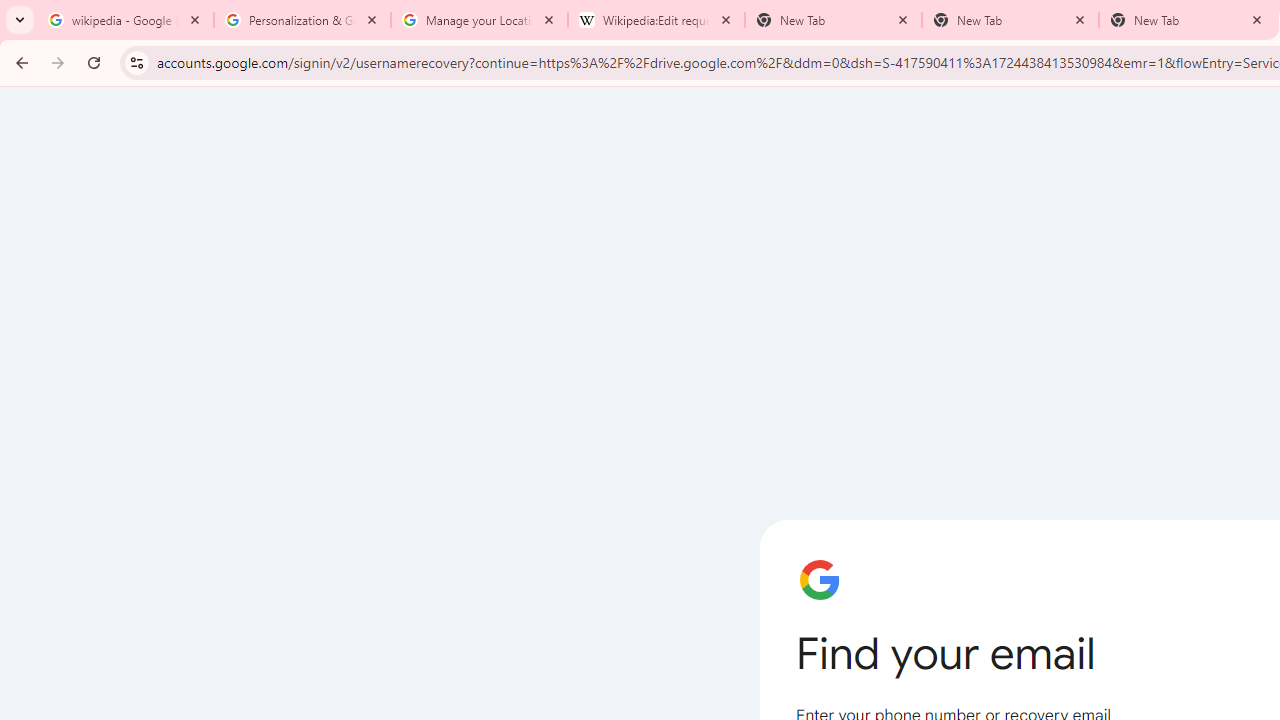 This screenshot has height=720, width=1280. What do you see at coordinates (302, 20) in the screenshot?
I see `Personalization & Google Search results - Google Search Help` at bounding box center [302, 20].